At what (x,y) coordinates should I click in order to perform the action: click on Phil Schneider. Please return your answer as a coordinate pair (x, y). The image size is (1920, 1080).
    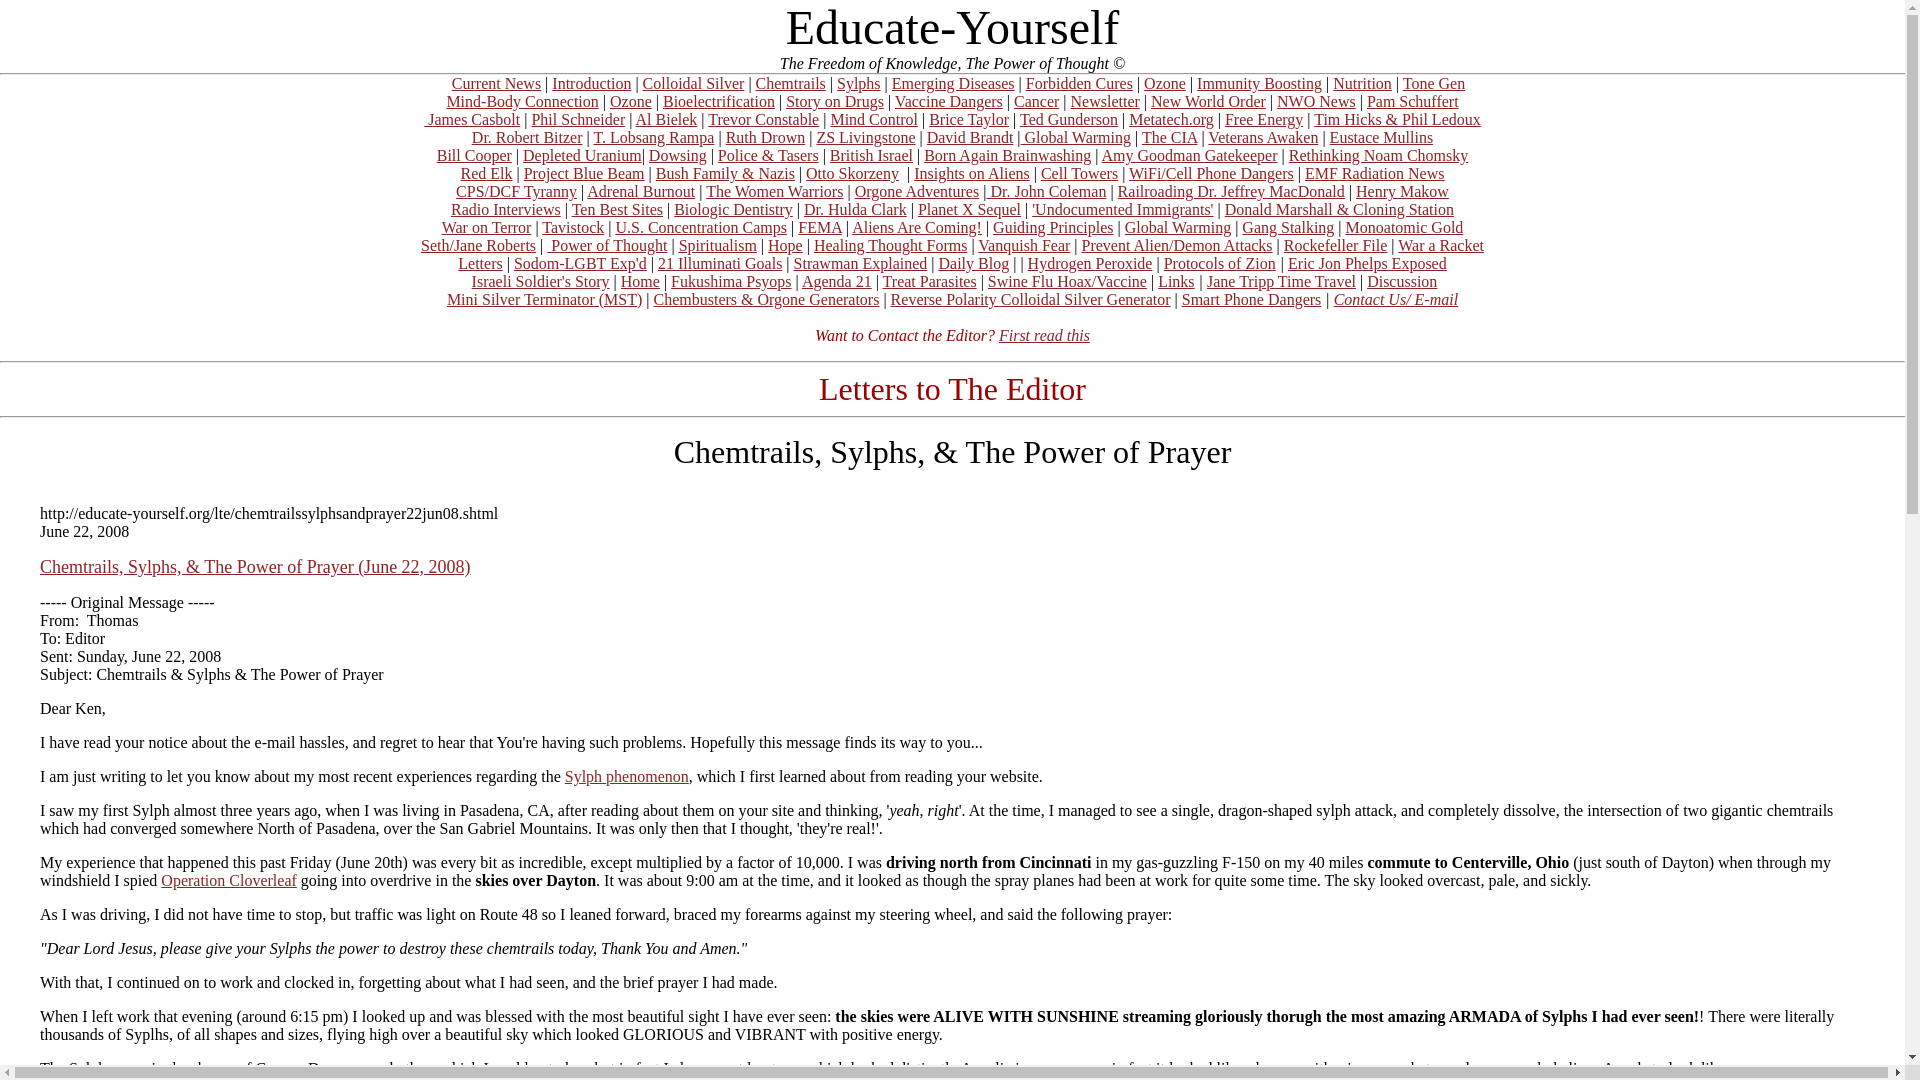
    Looking at the image, I should click on (578, 120).